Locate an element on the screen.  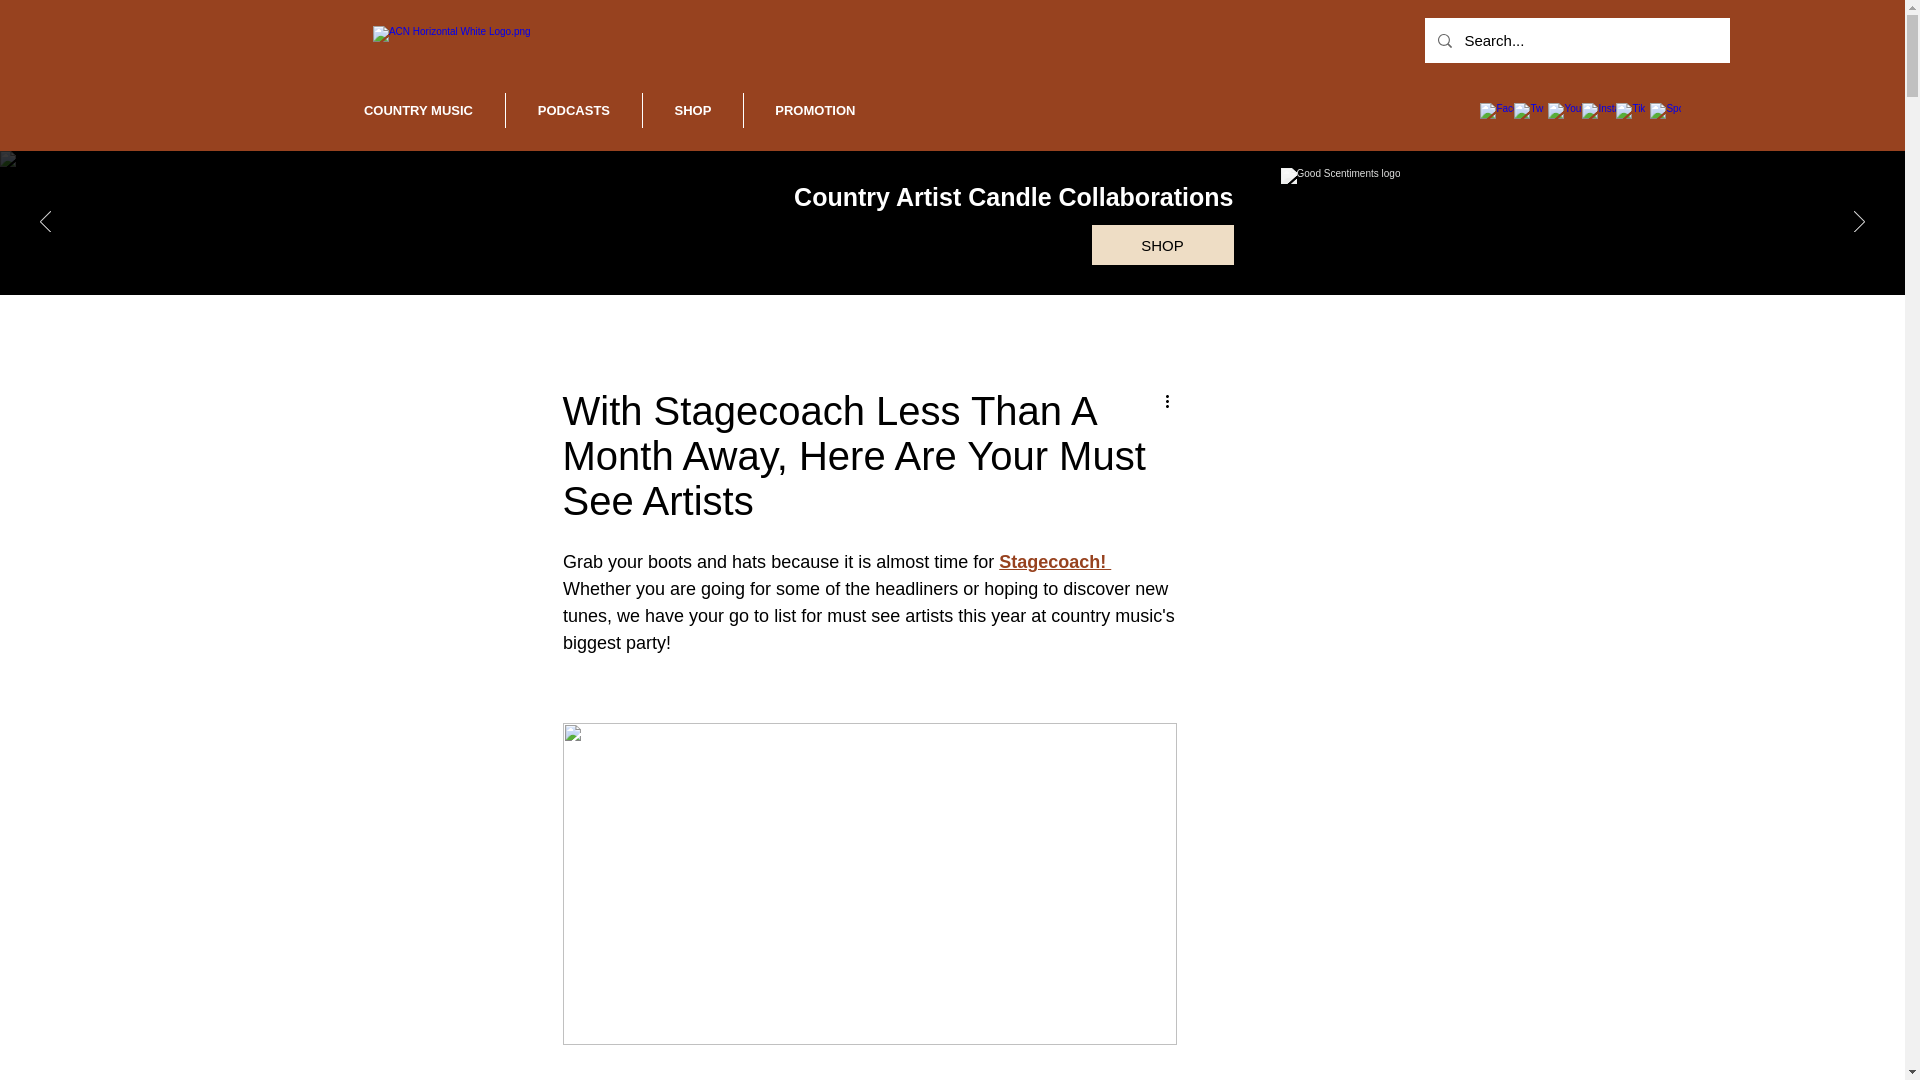
Stagecoach!  is located at coordinates (1054, 562).